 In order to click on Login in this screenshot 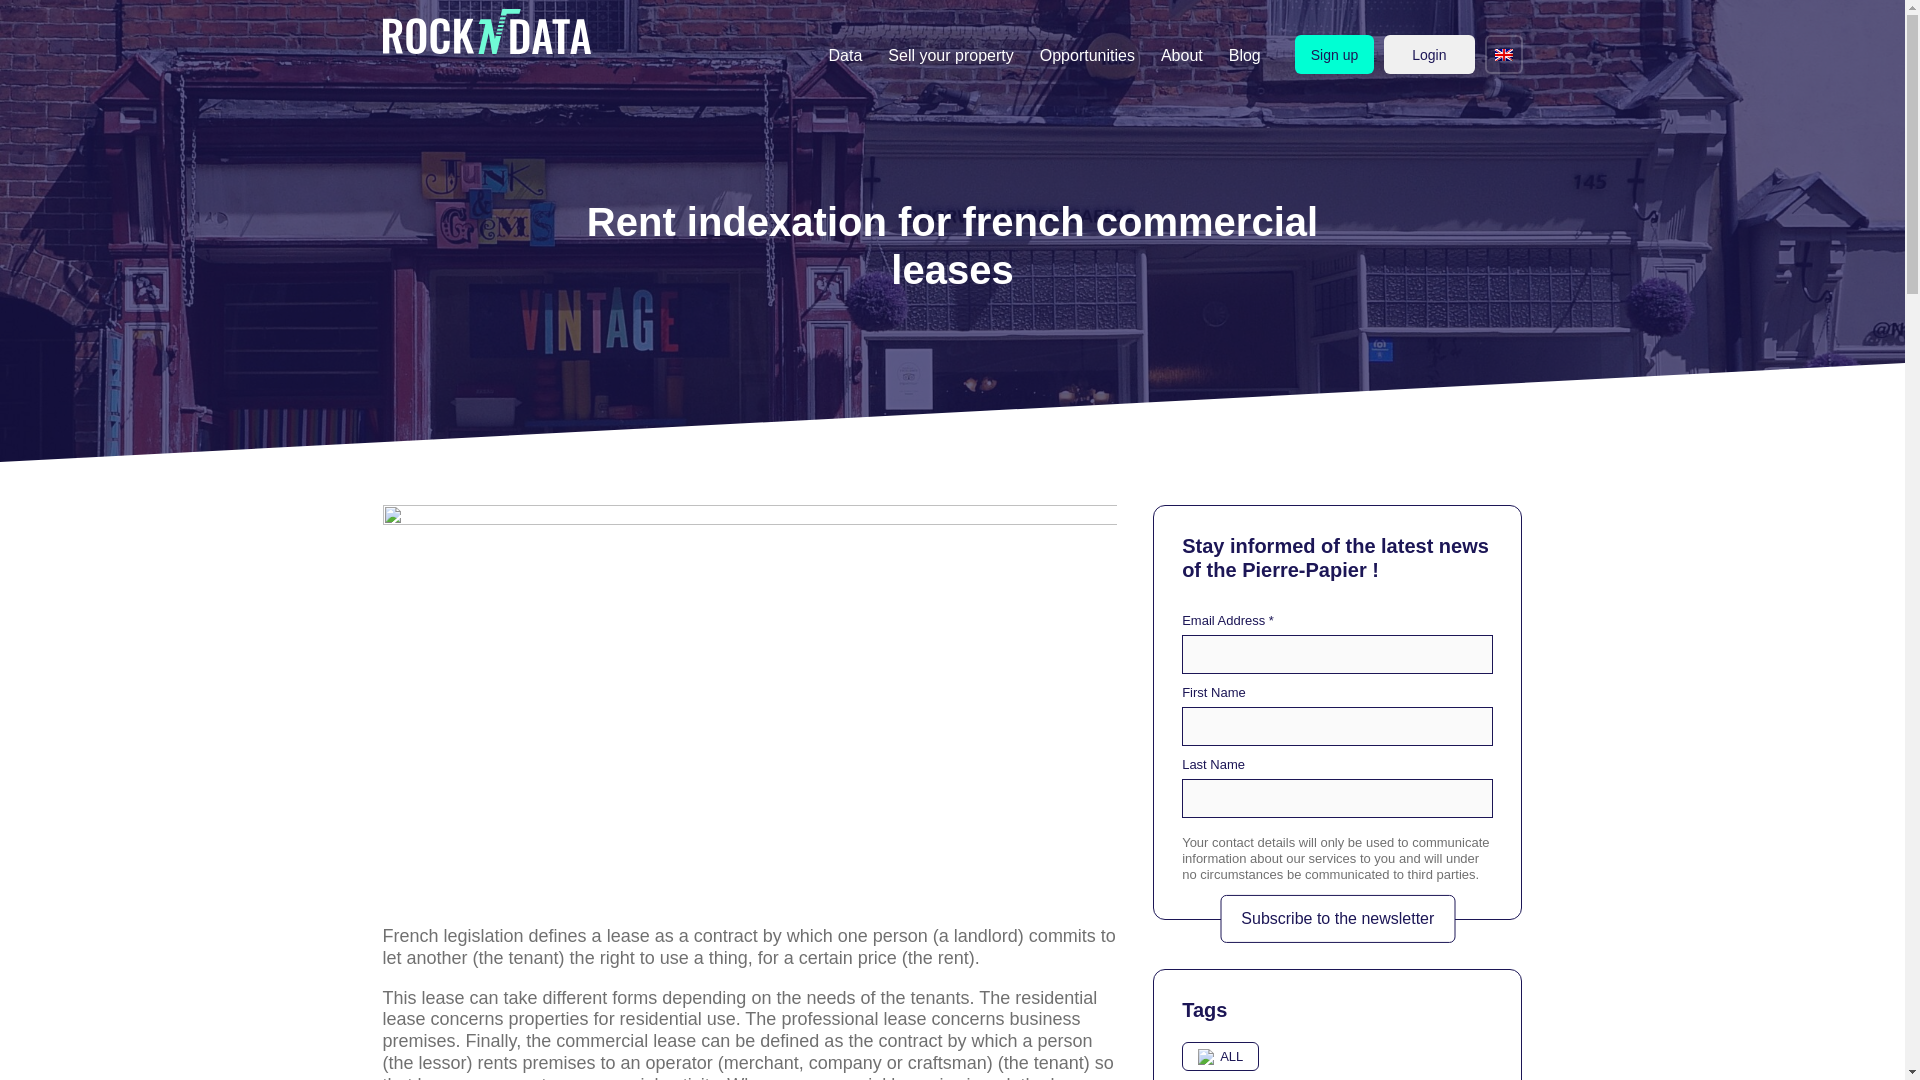, I will do `click(1429, 54)`.